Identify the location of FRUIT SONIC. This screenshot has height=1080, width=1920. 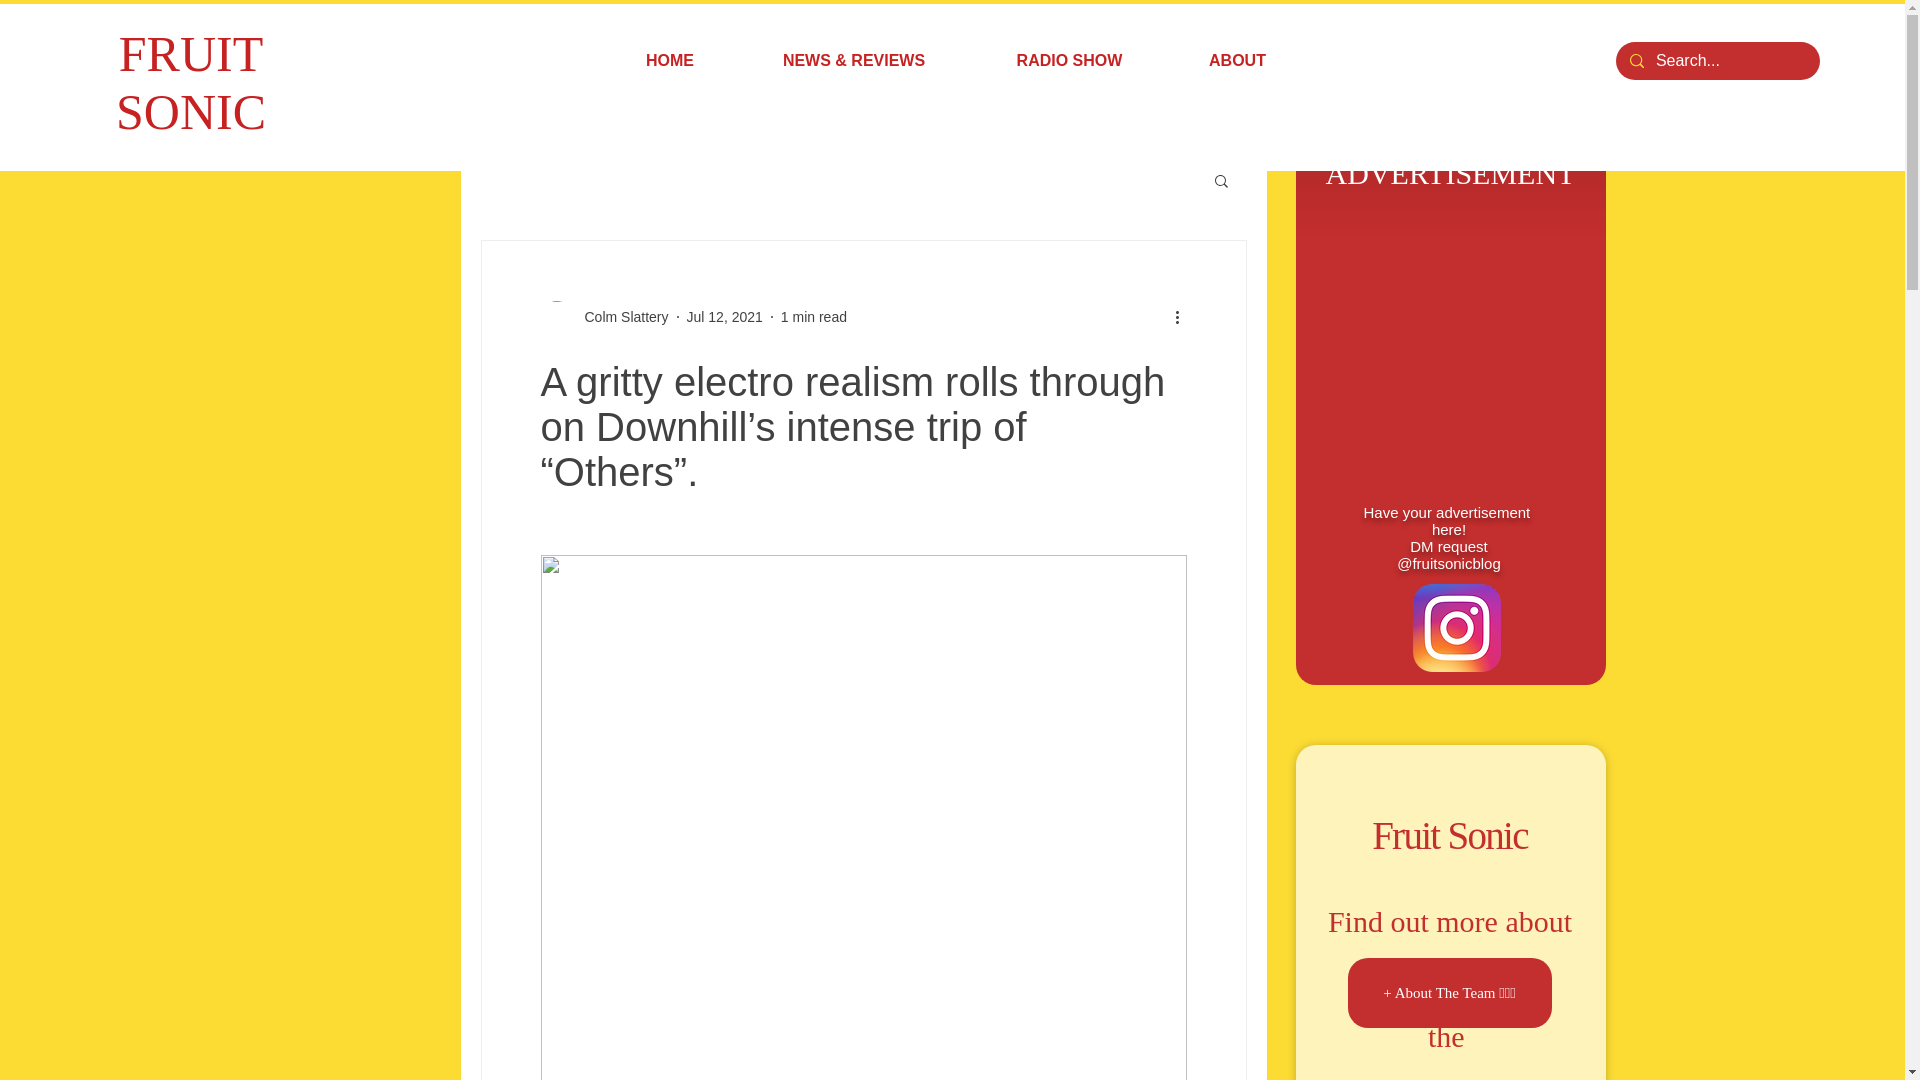
(190, 82).